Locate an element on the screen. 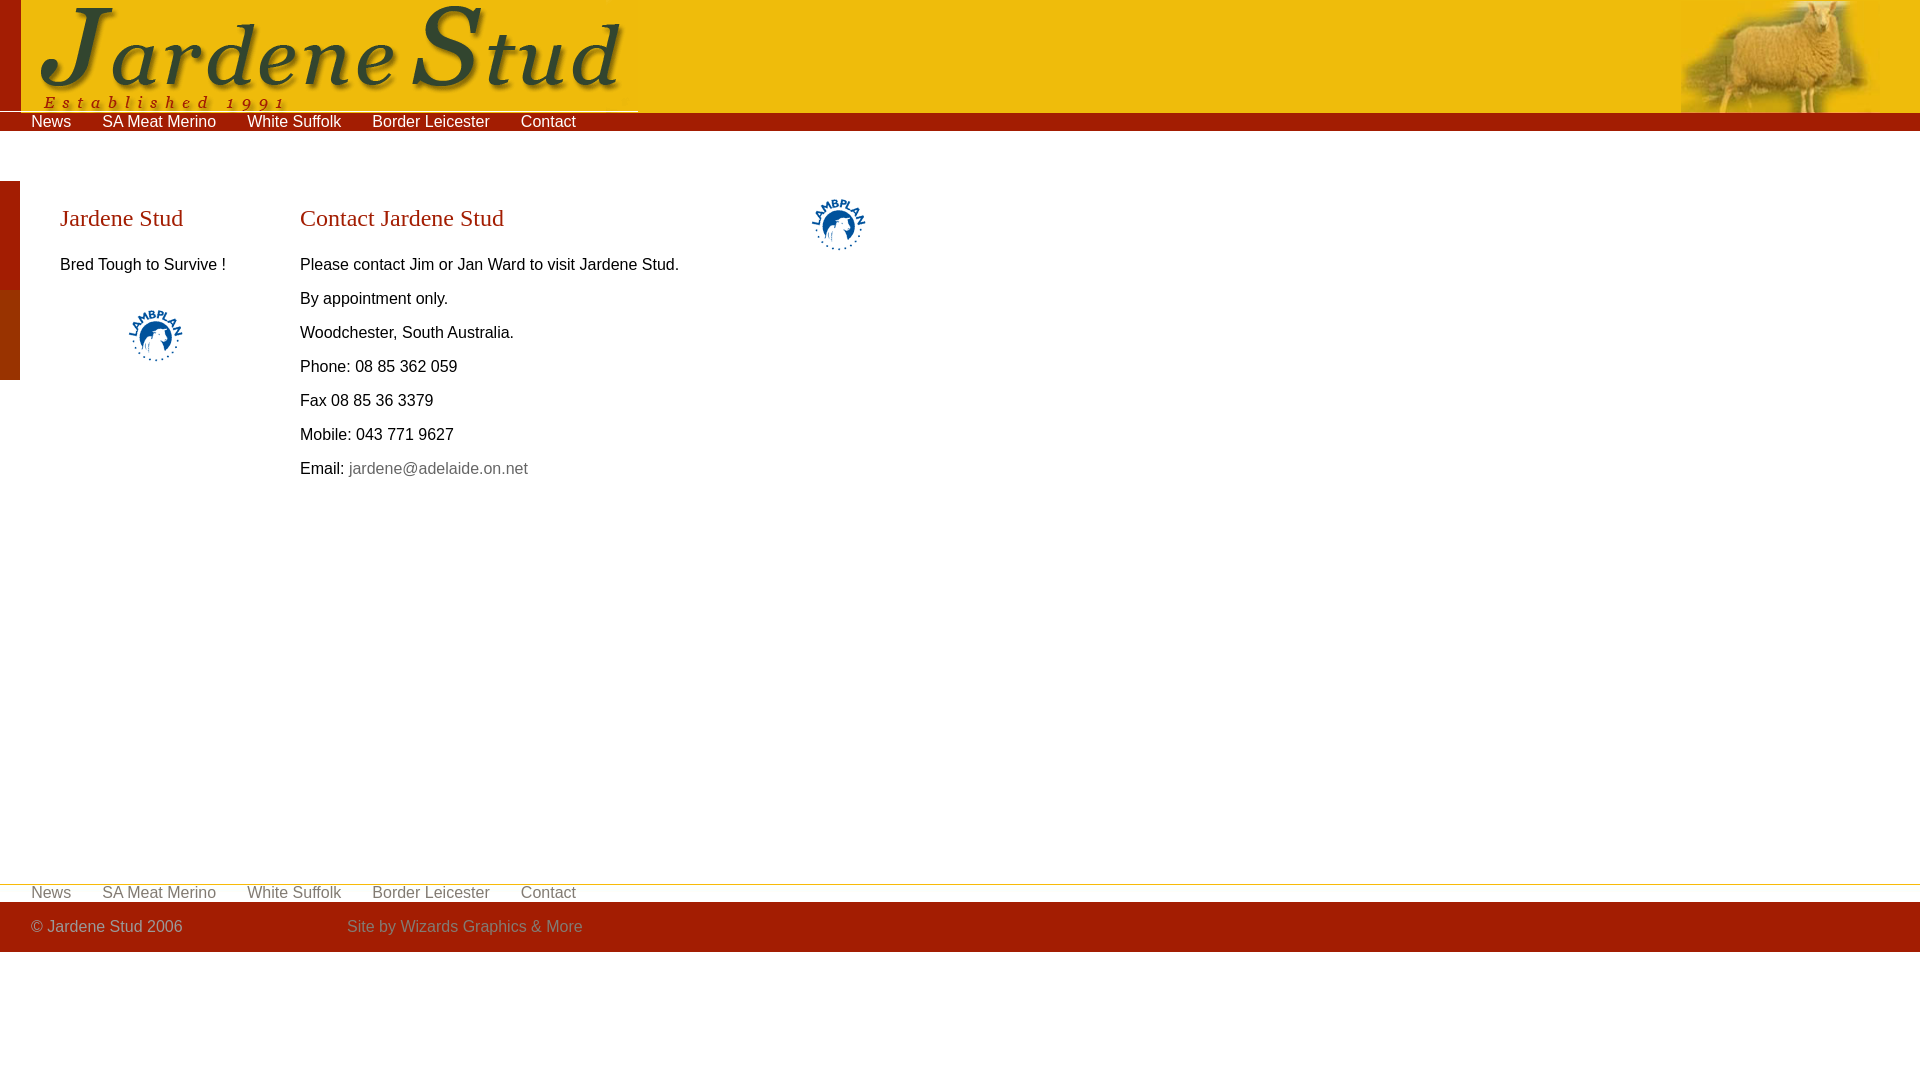 Image resolution: width=1920 pixels, height=1080 pixels. White Suffolk is located at coordinates (294, 892).